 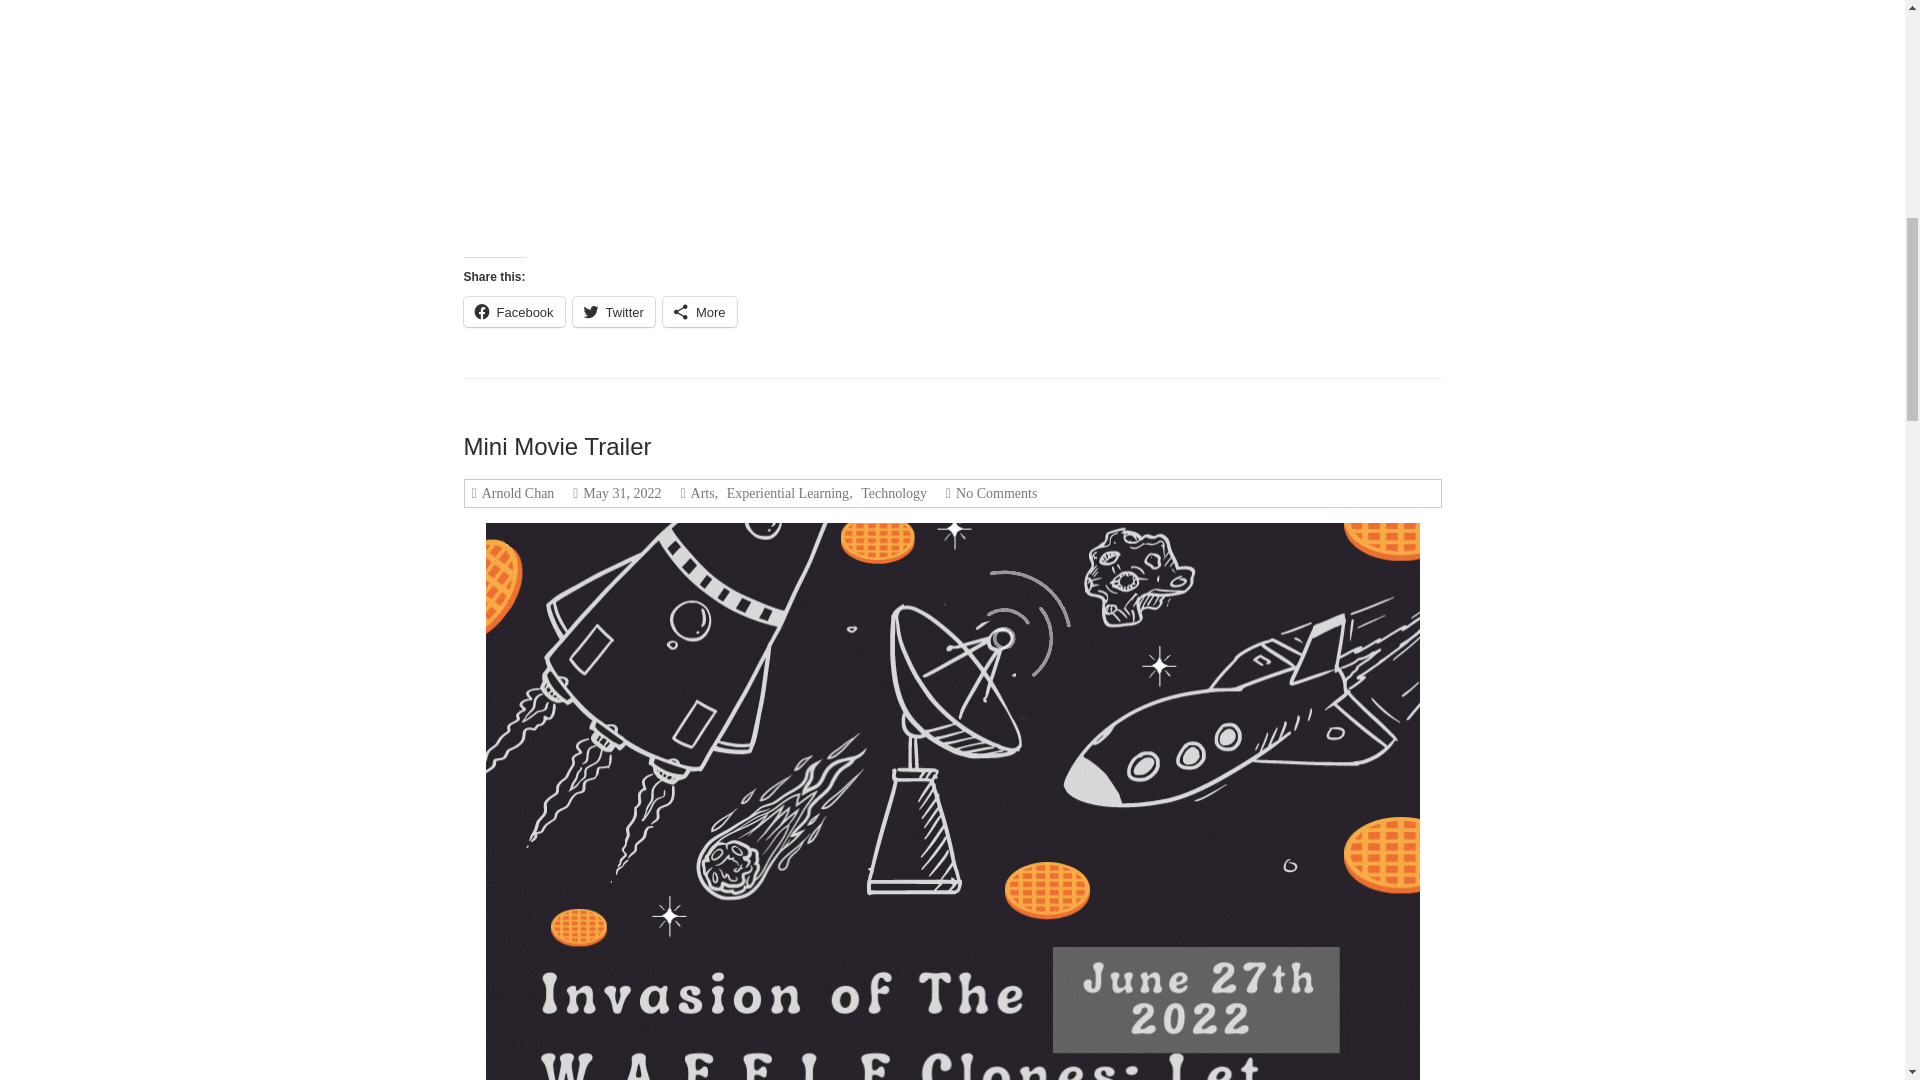 What do you see at coordinates (514, 312) in the screenshot?
I see `Click to share on Facebook` at bounding box center [514, 312].